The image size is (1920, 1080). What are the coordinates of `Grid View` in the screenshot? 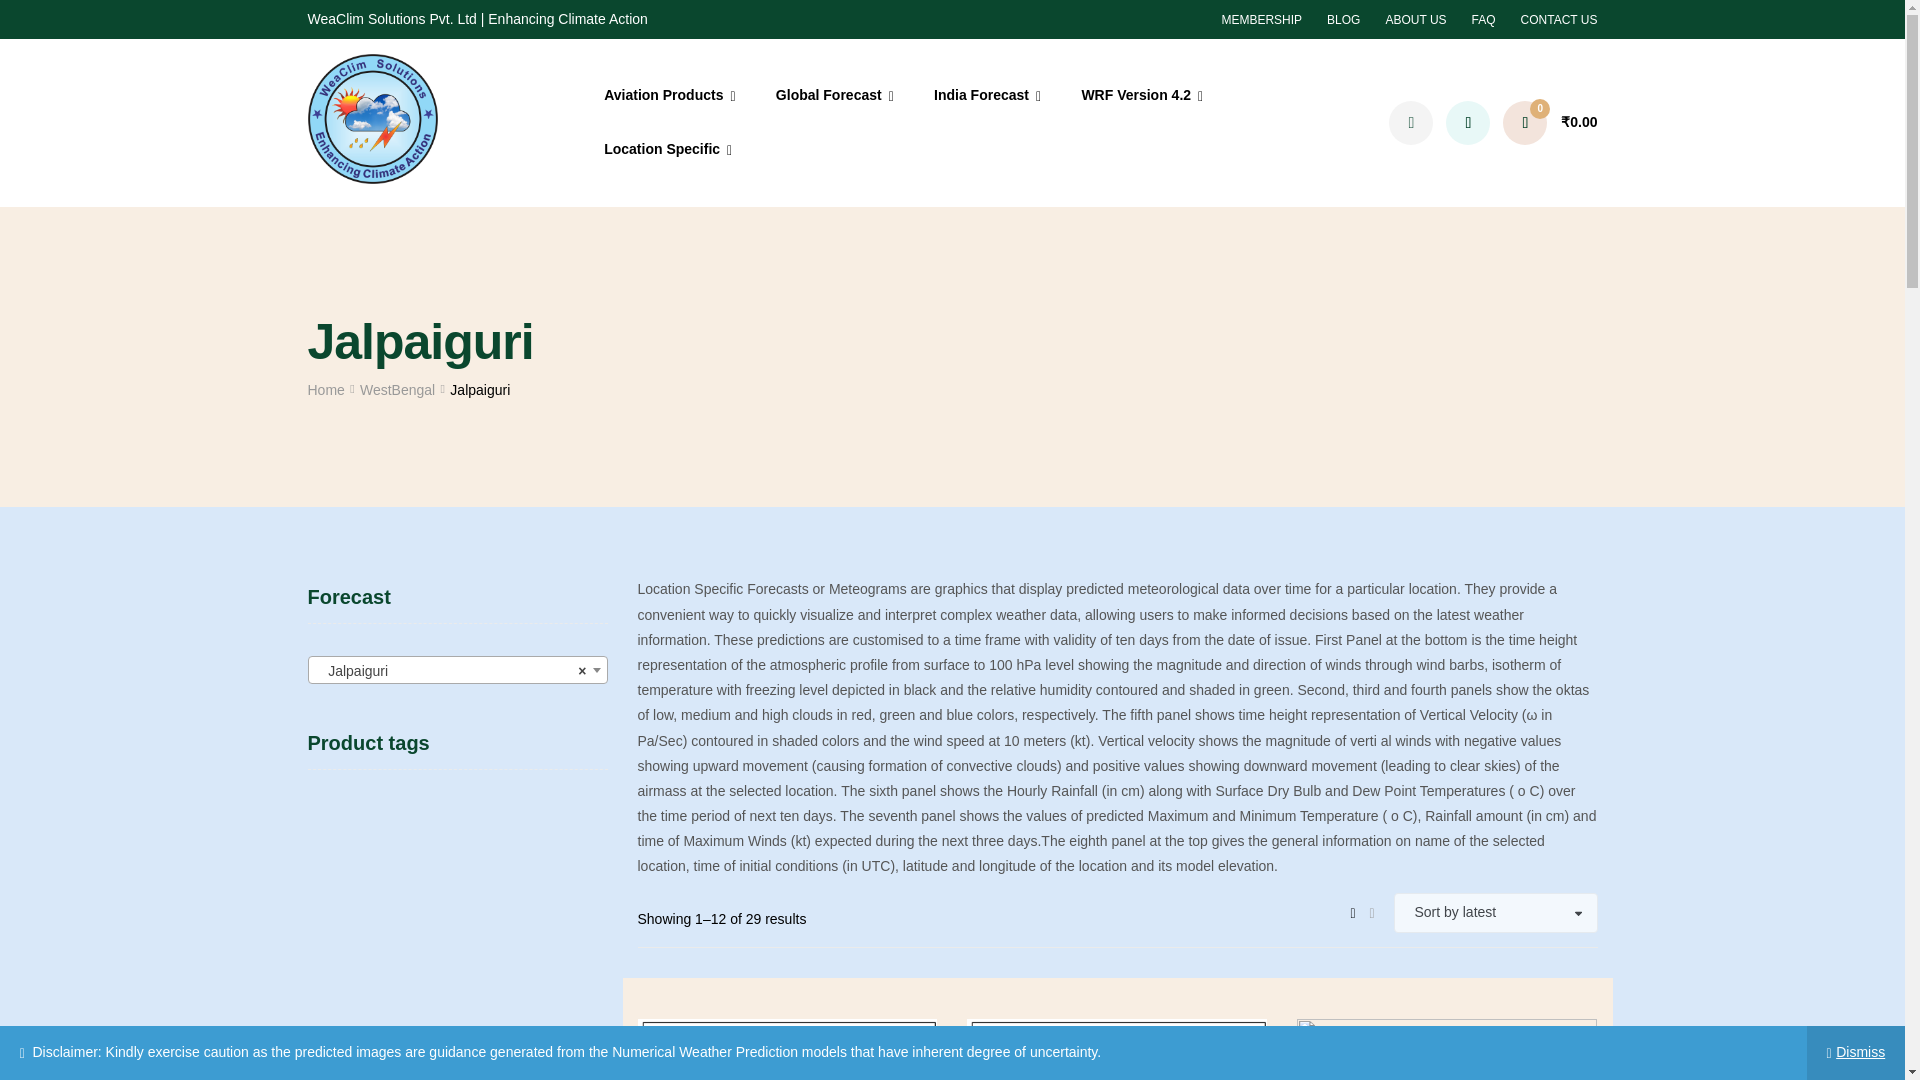 It's located at (1353, 911).